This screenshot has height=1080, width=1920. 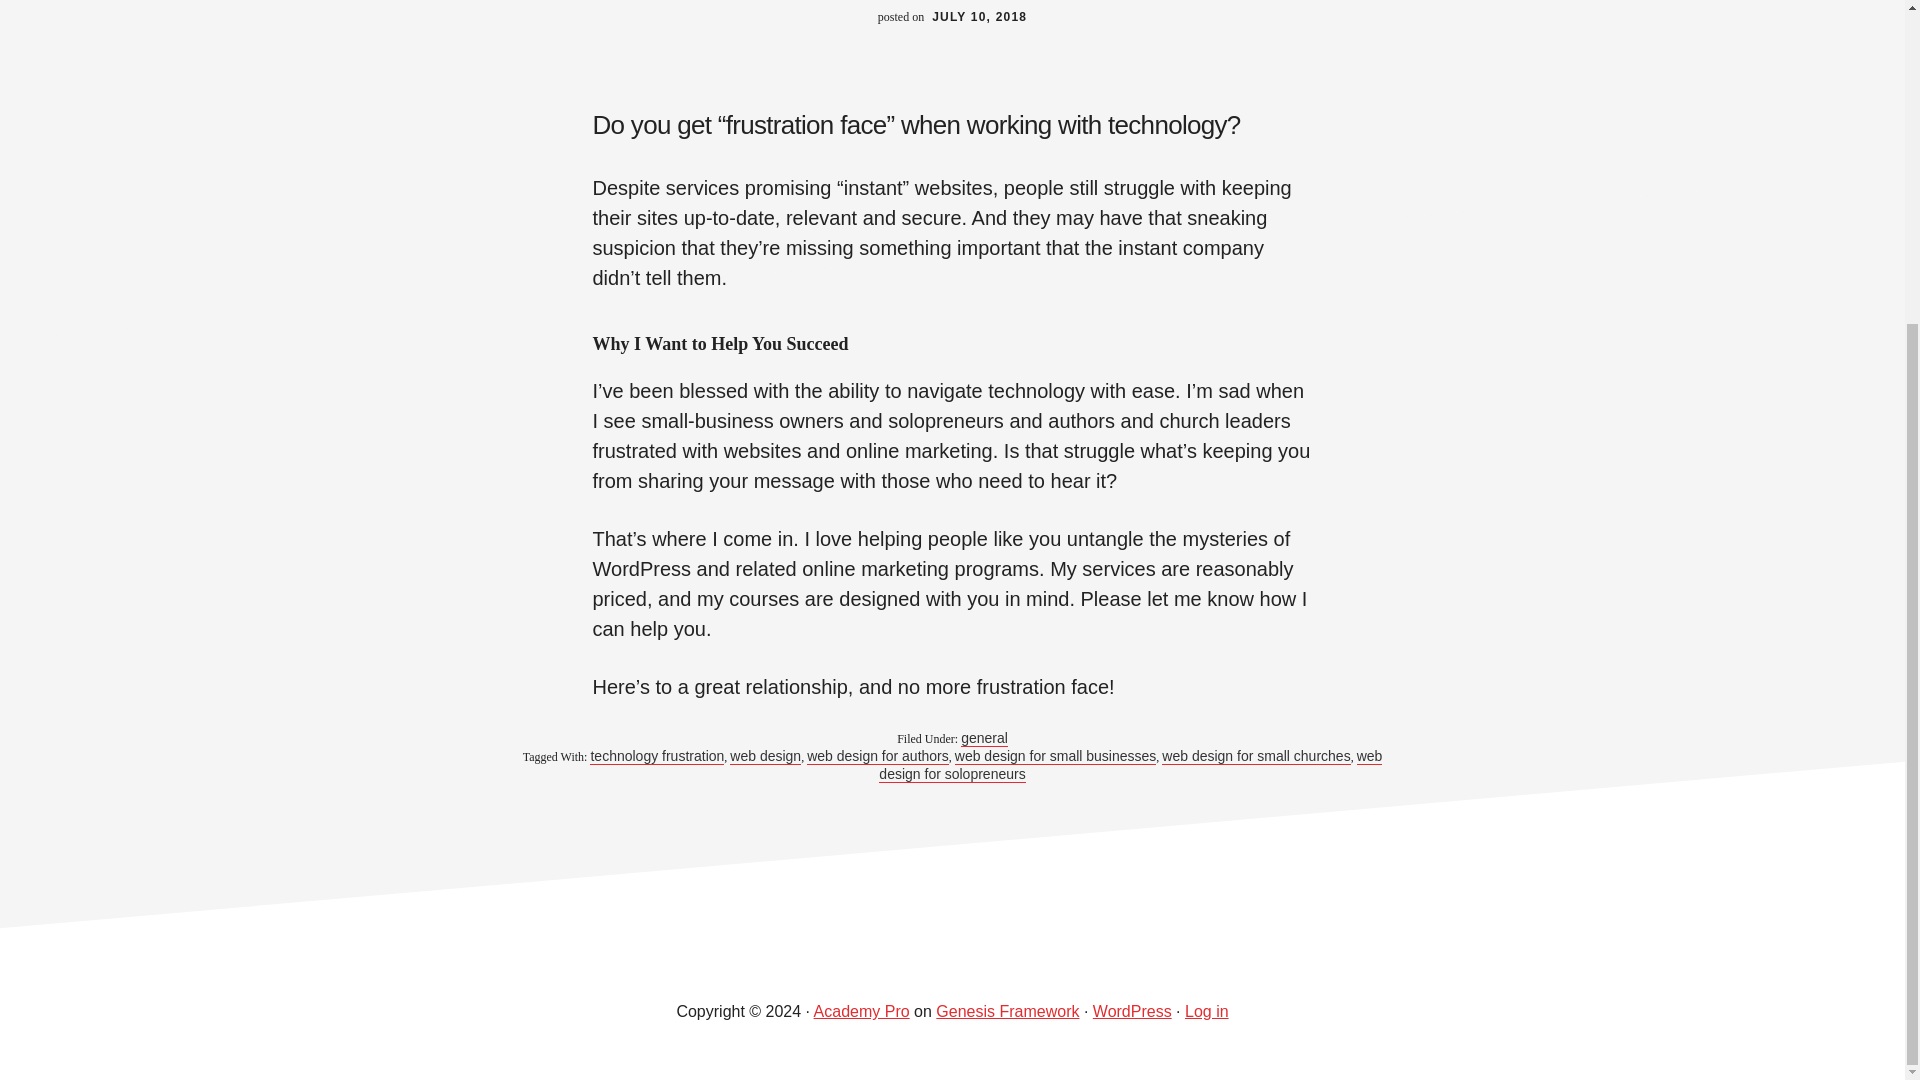 I want to click on web design, so click(x=764, y=756).